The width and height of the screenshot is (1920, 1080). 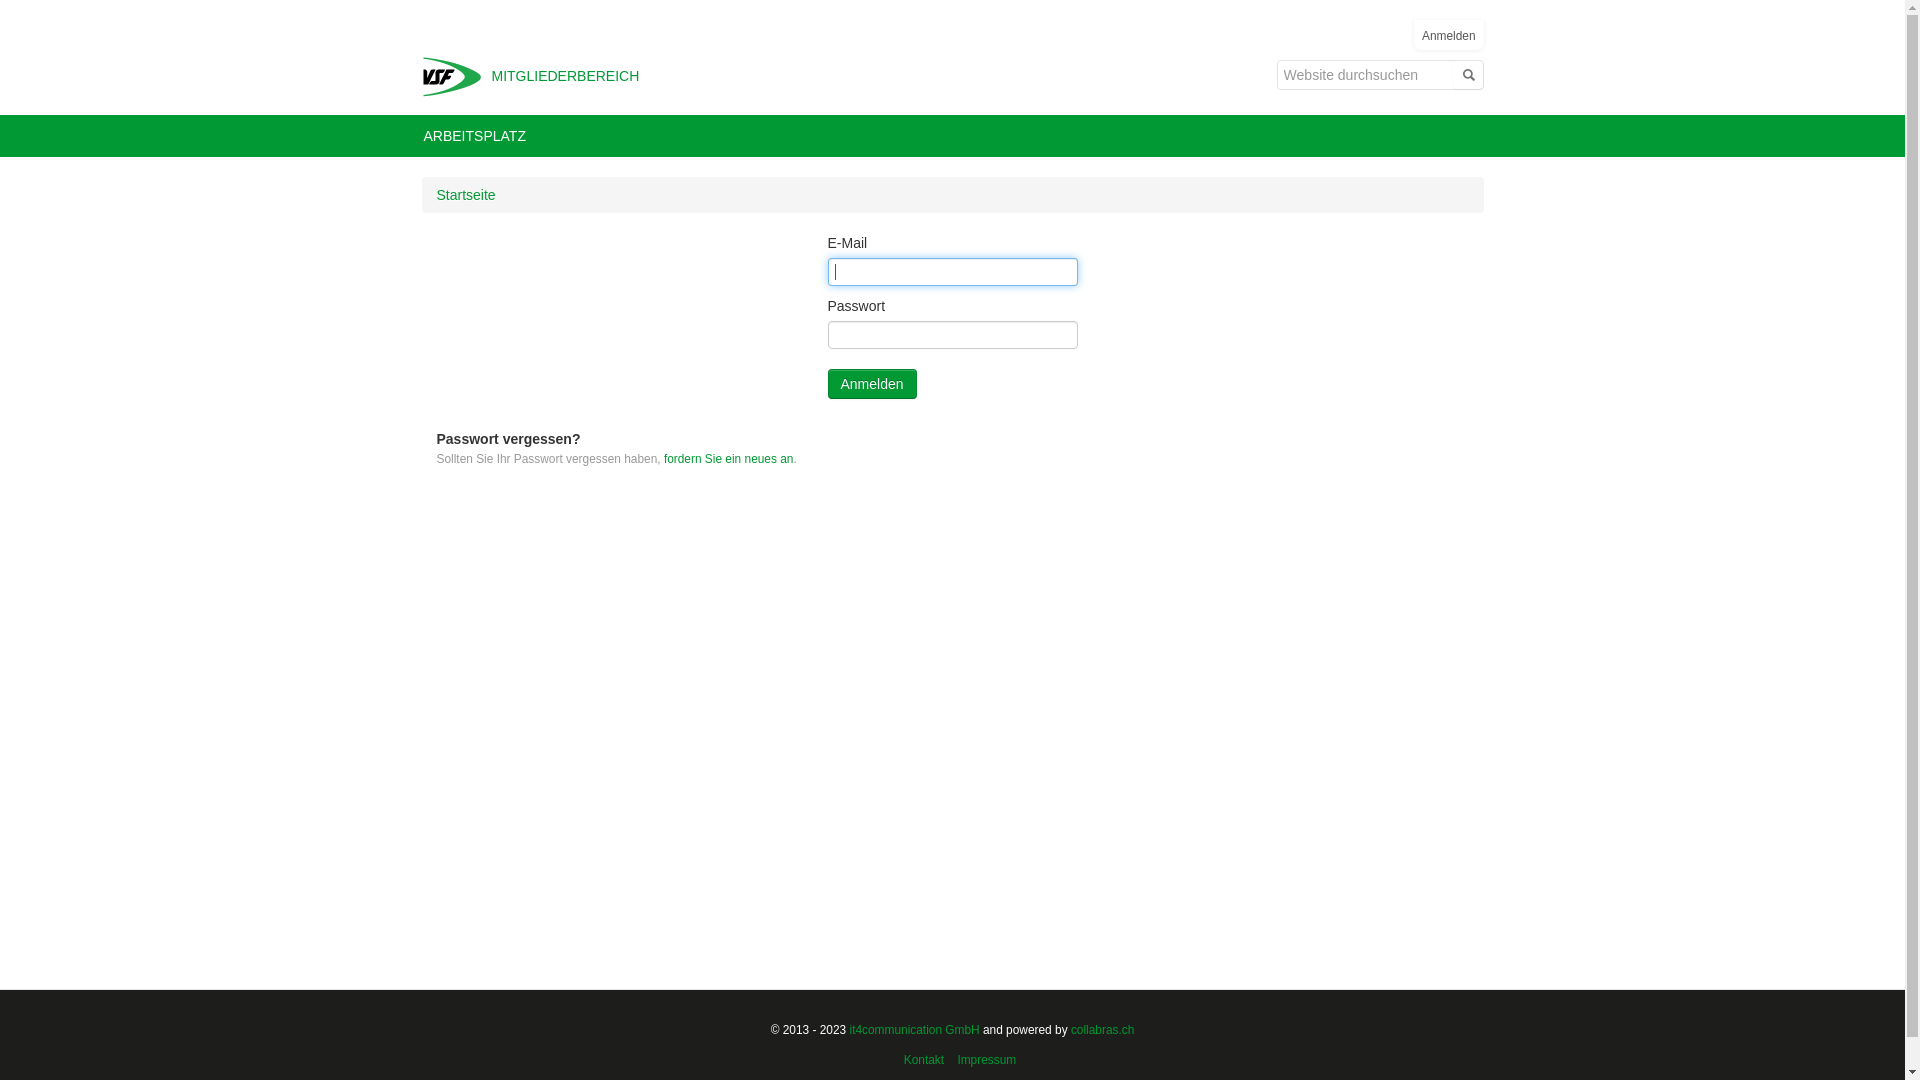 I want to click on collabras.ch, so click(x=1102, y=1030).